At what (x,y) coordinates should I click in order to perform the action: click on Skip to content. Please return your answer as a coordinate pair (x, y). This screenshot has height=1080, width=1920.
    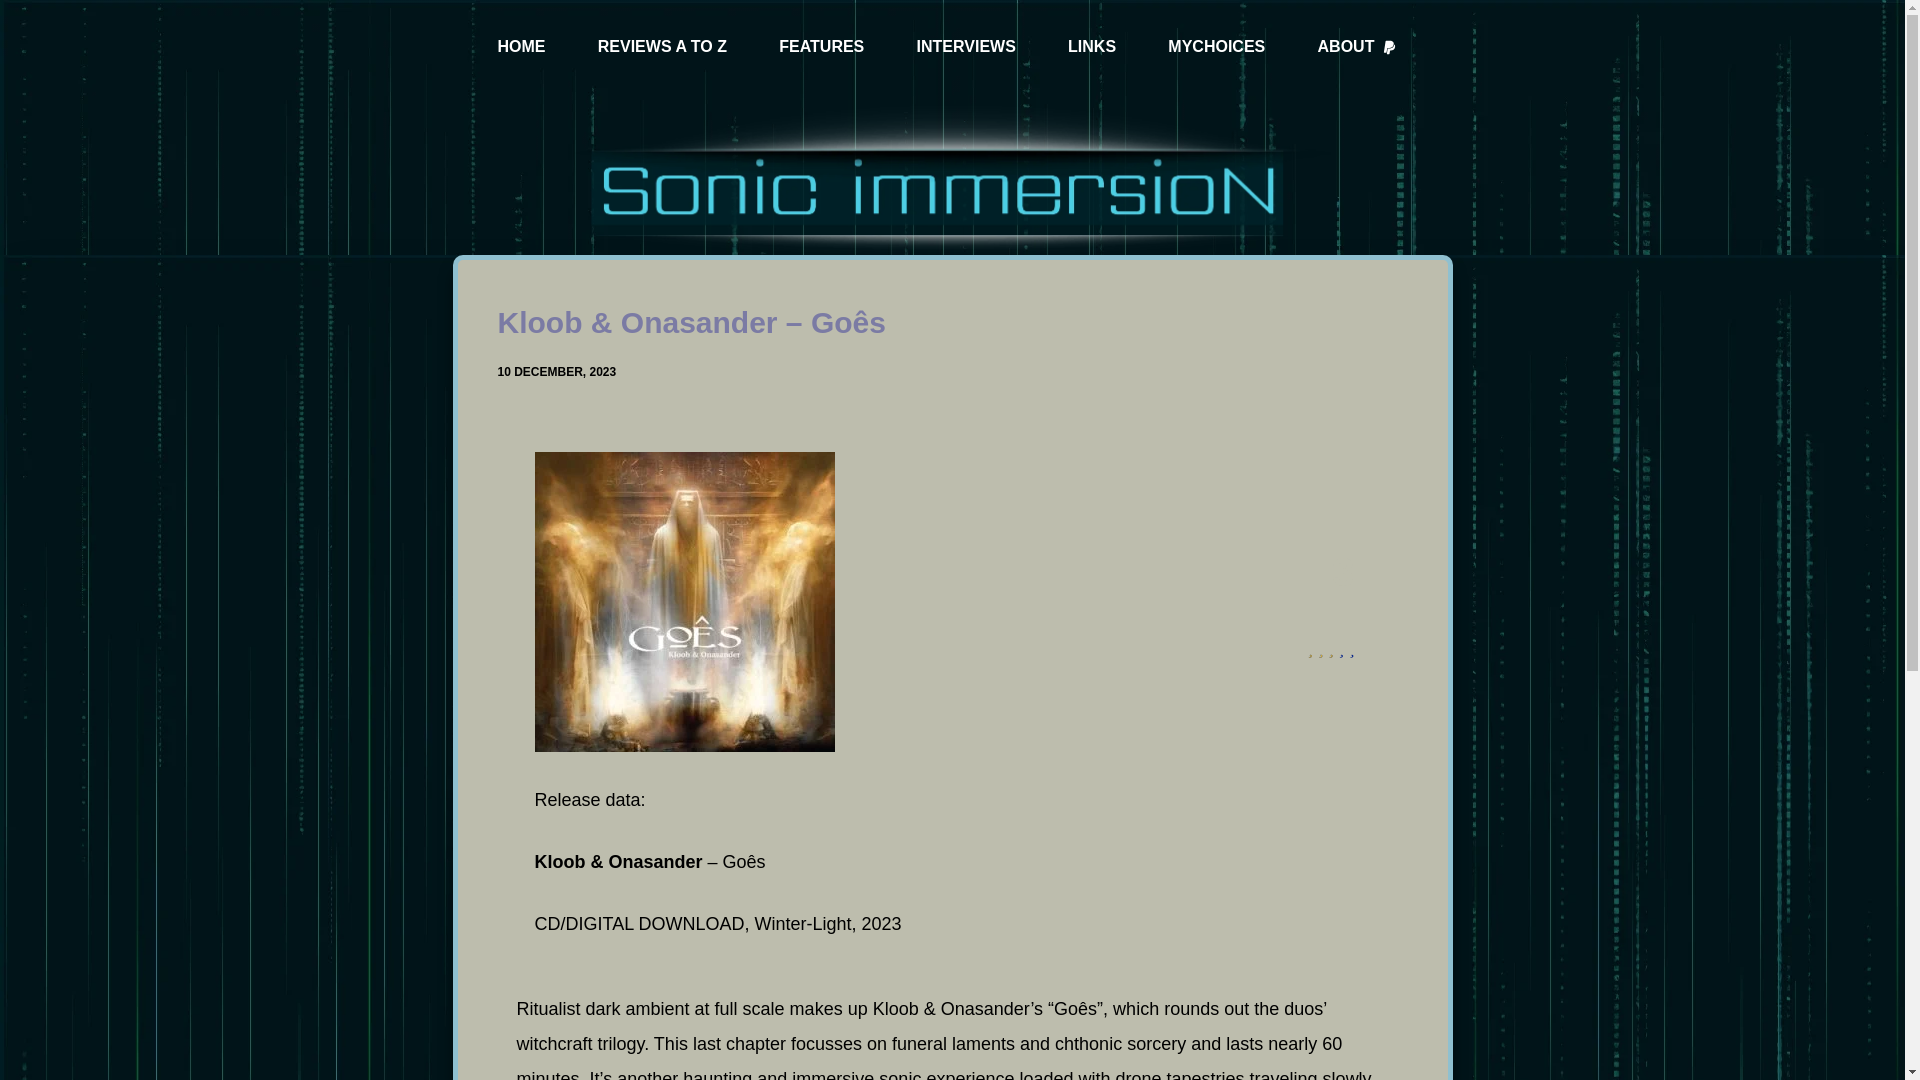
    Looking at the image, I should click on (20, 10).